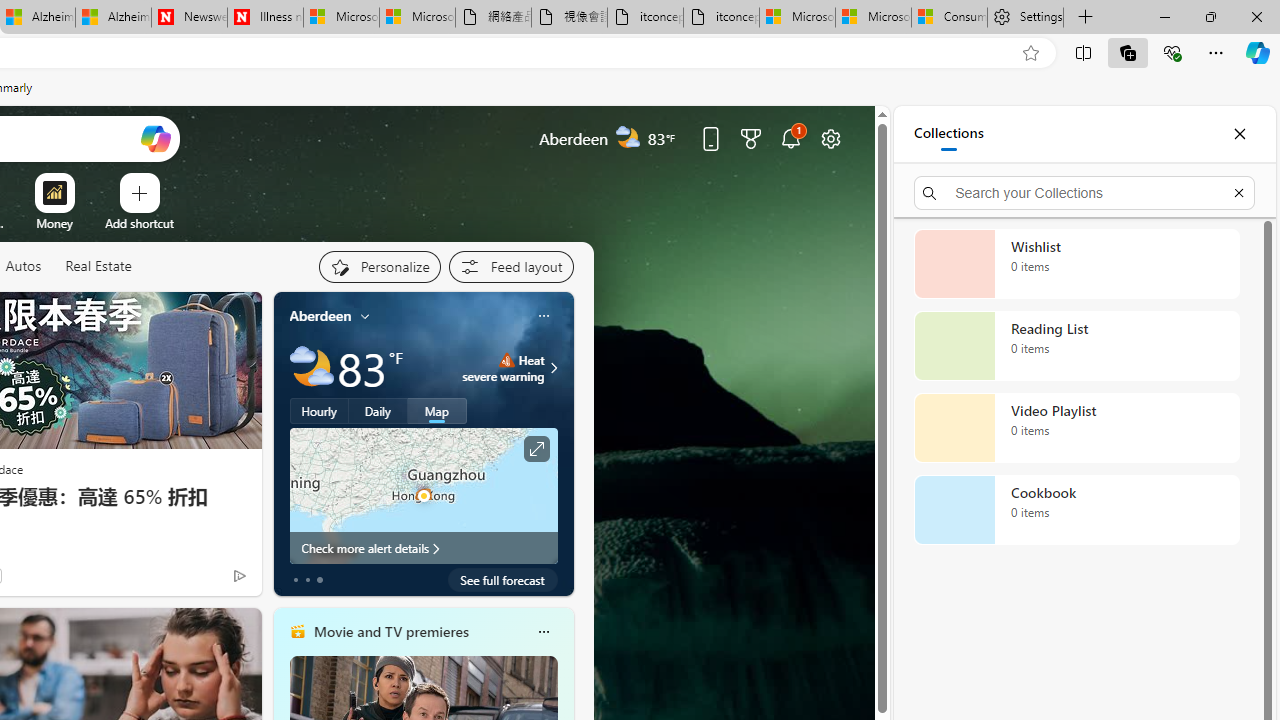 The image size is (1280, 720). What do you see at coordinates (543, 632) in the screenshot?
I see `Class: icon-img` at bounding box center [543, 632].